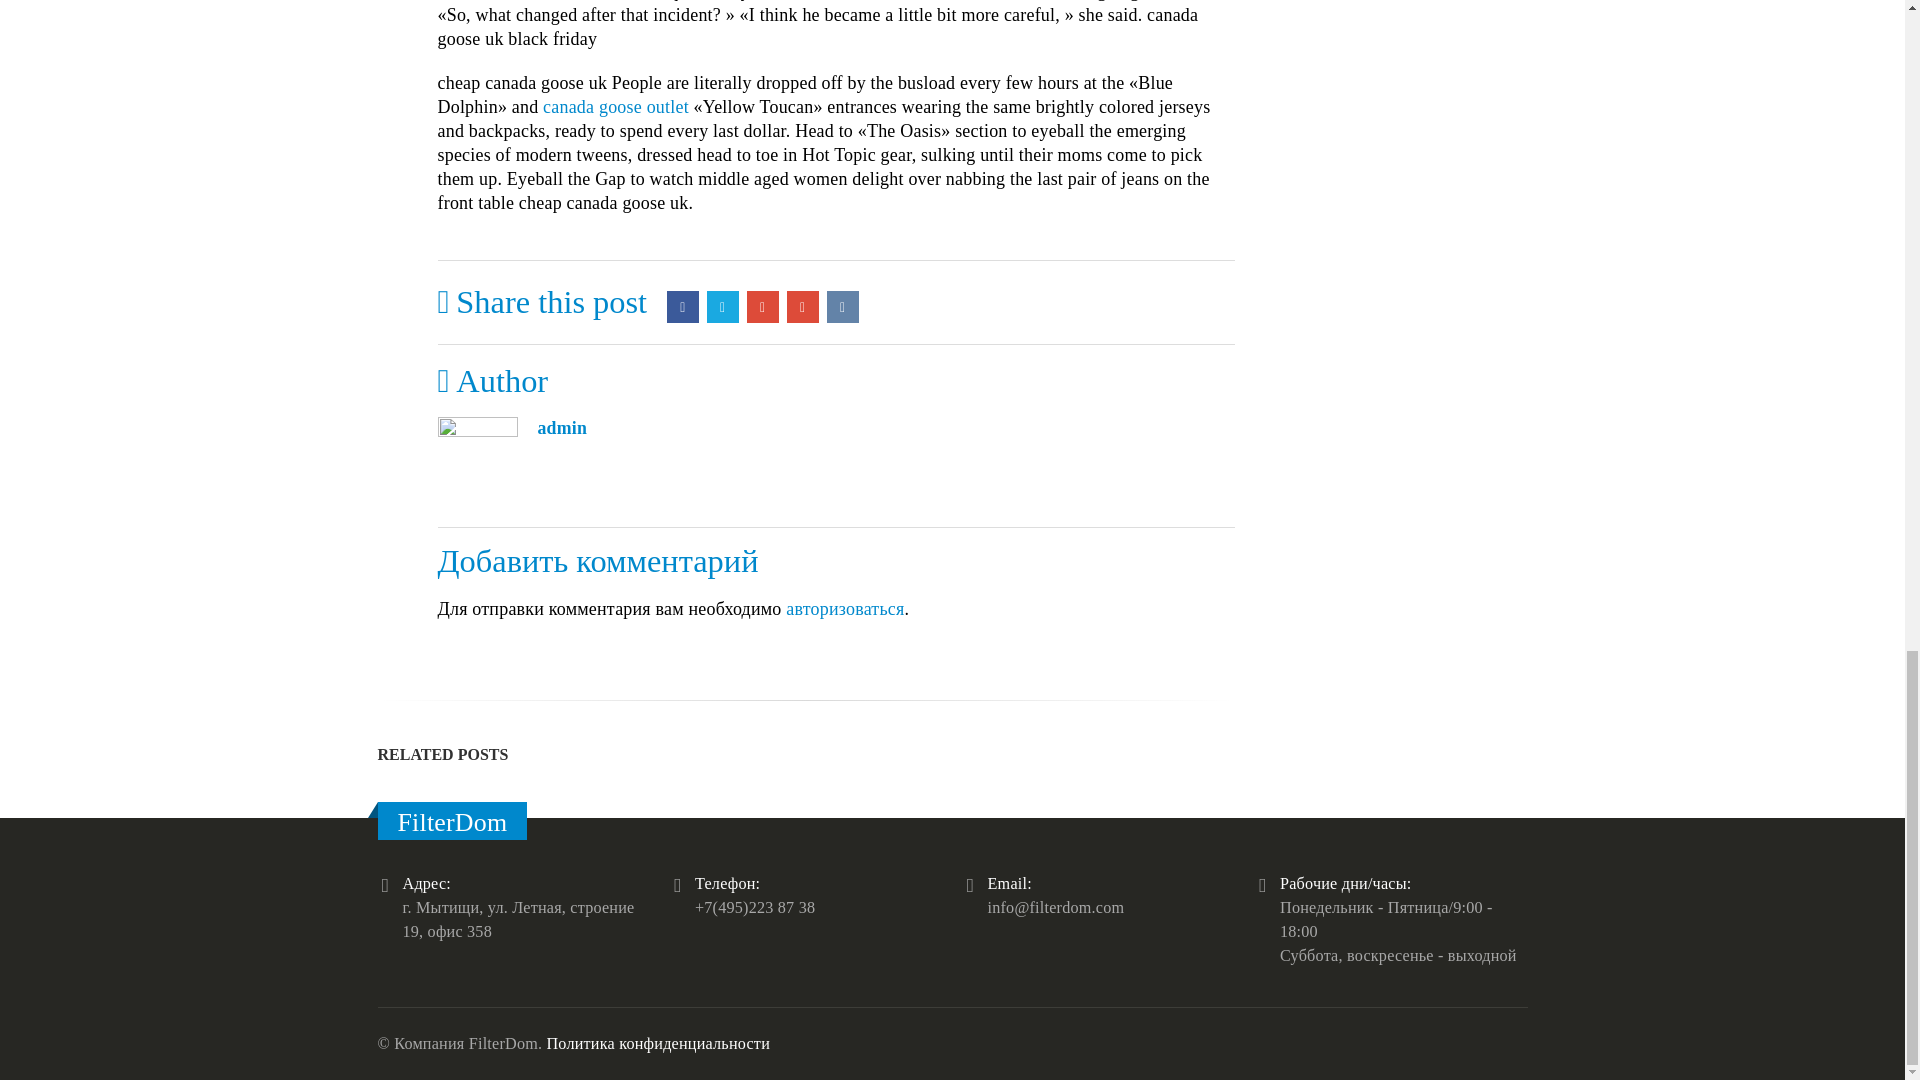  I want to click on Email, so click(803, 306).